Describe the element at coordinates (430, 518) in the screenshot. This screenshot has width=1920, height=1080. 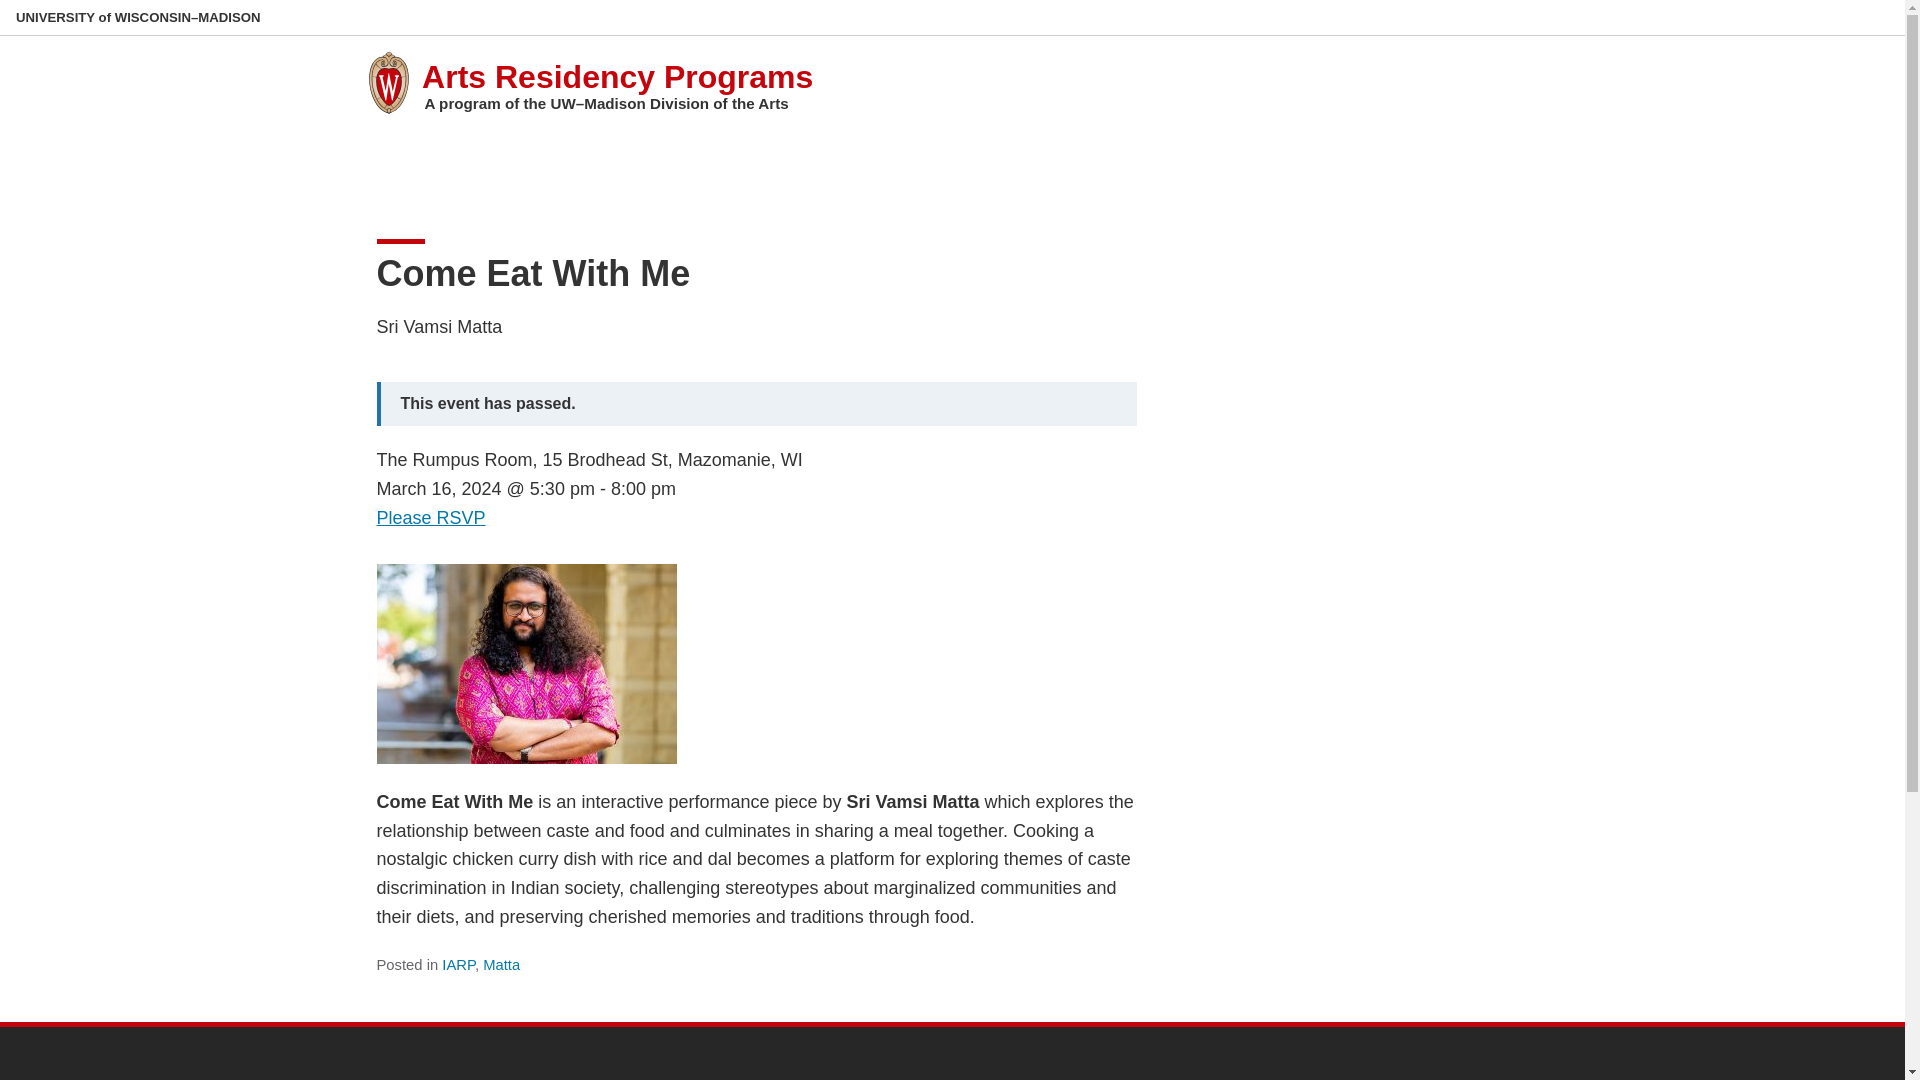
I see `Please RSVP` at that location.